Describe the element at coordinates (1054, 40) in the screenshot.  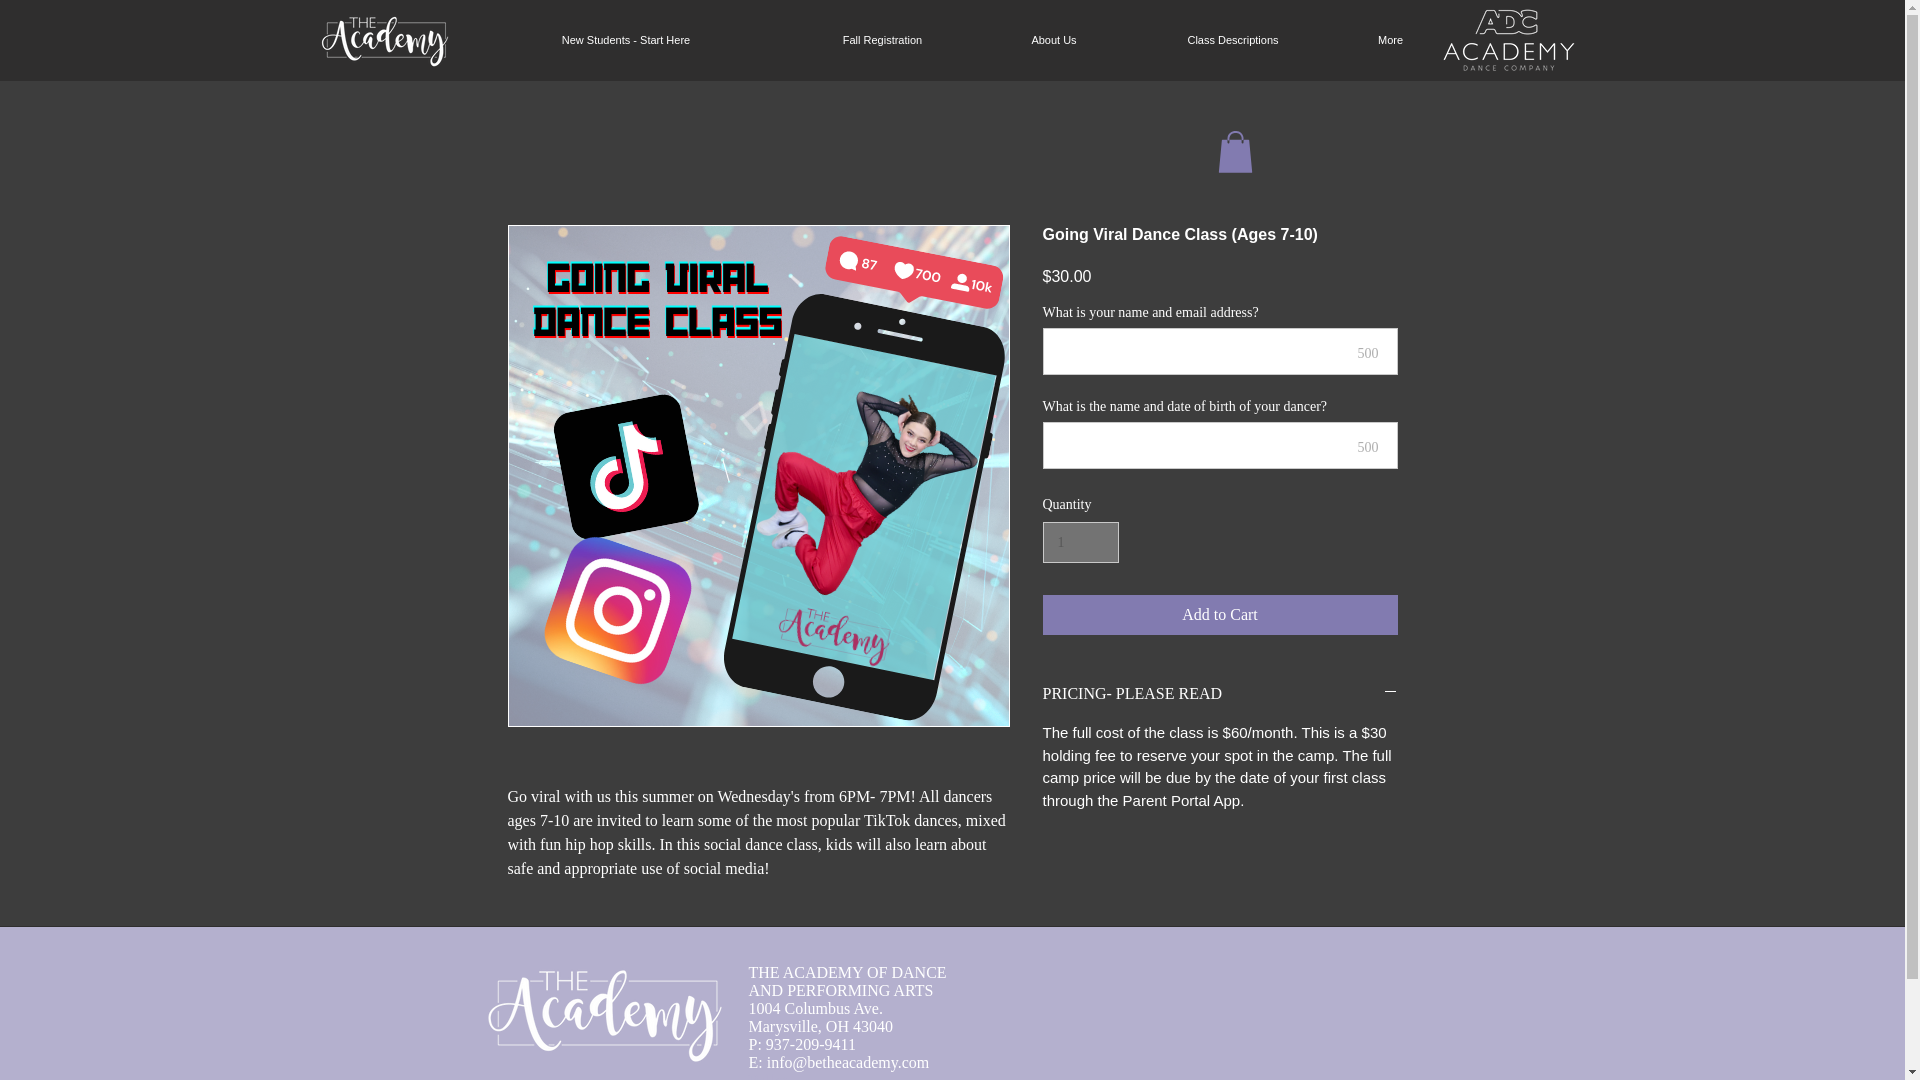
I see `About Us` at that location.